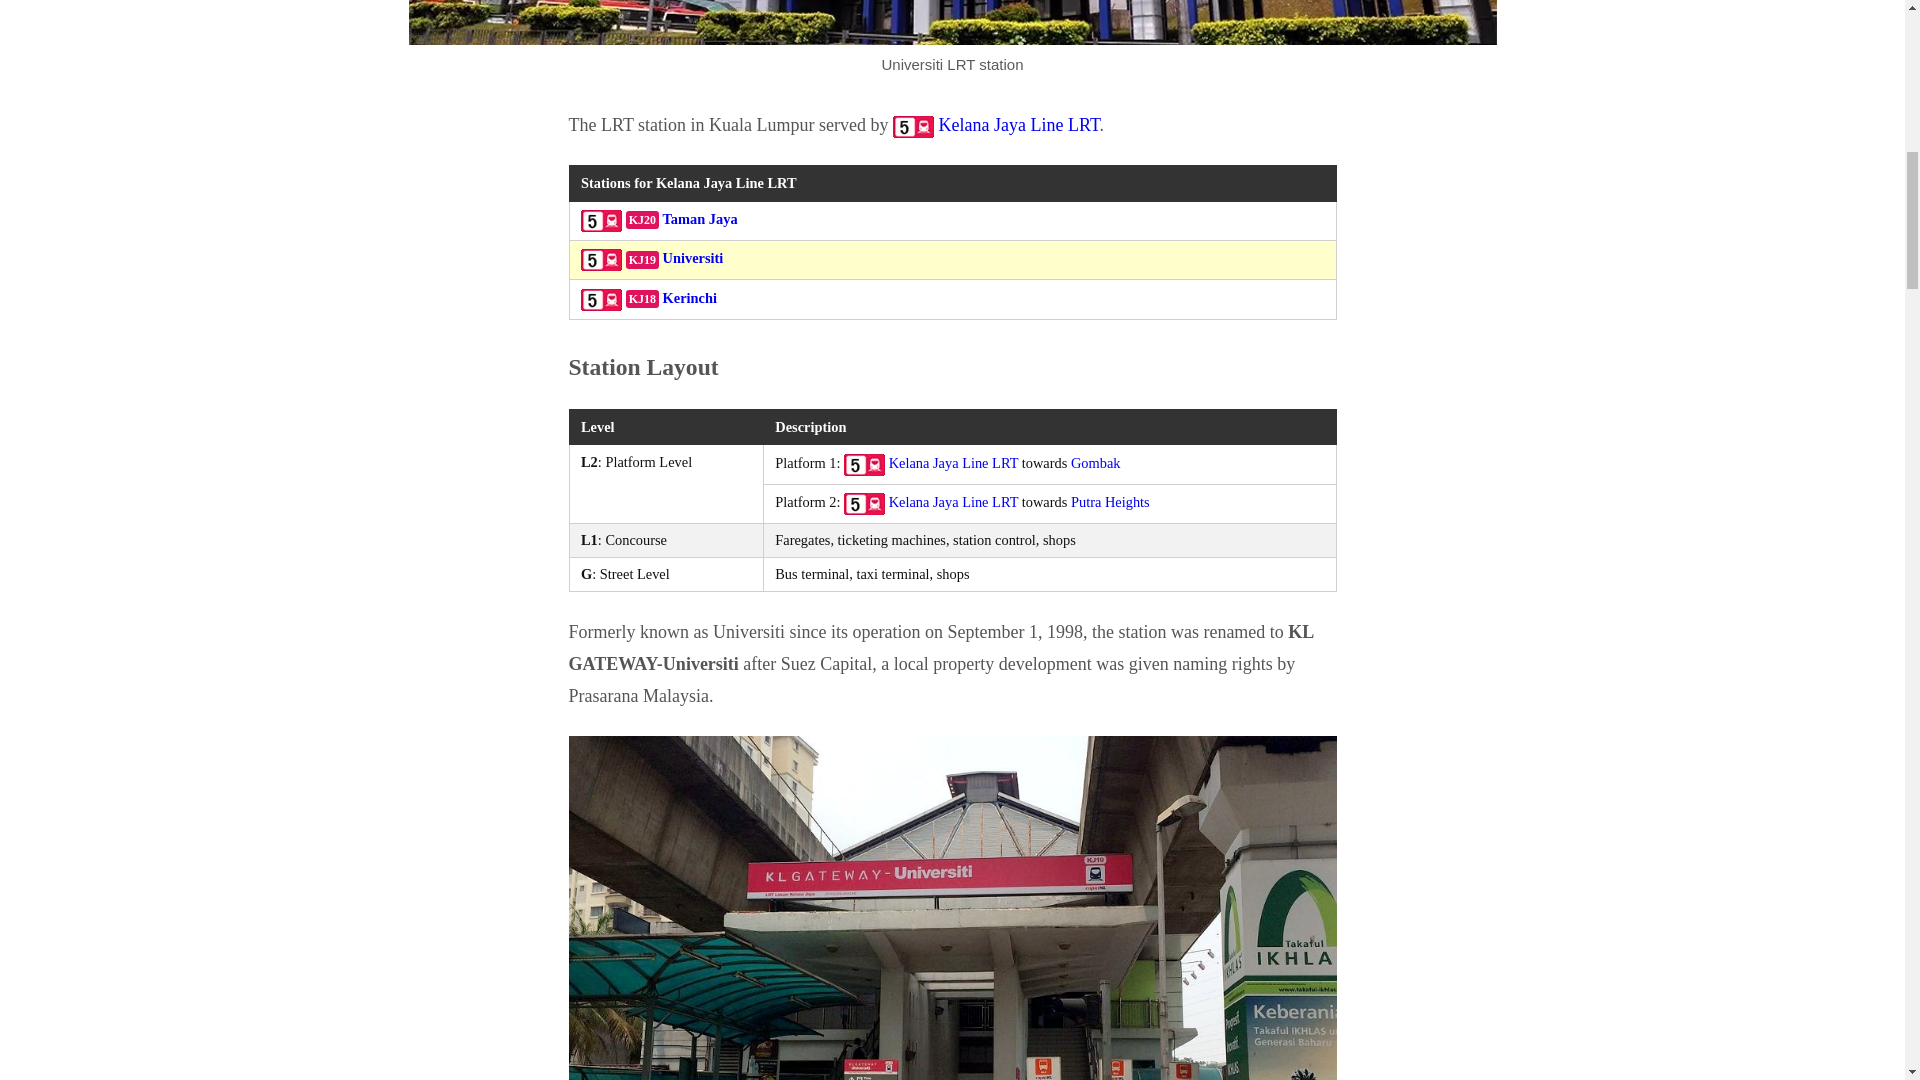 This screenshot has width=1920, height=1080. Describe the element at coordinates (689, 298) in the screenshot. I see `Kerinchi` at that location.